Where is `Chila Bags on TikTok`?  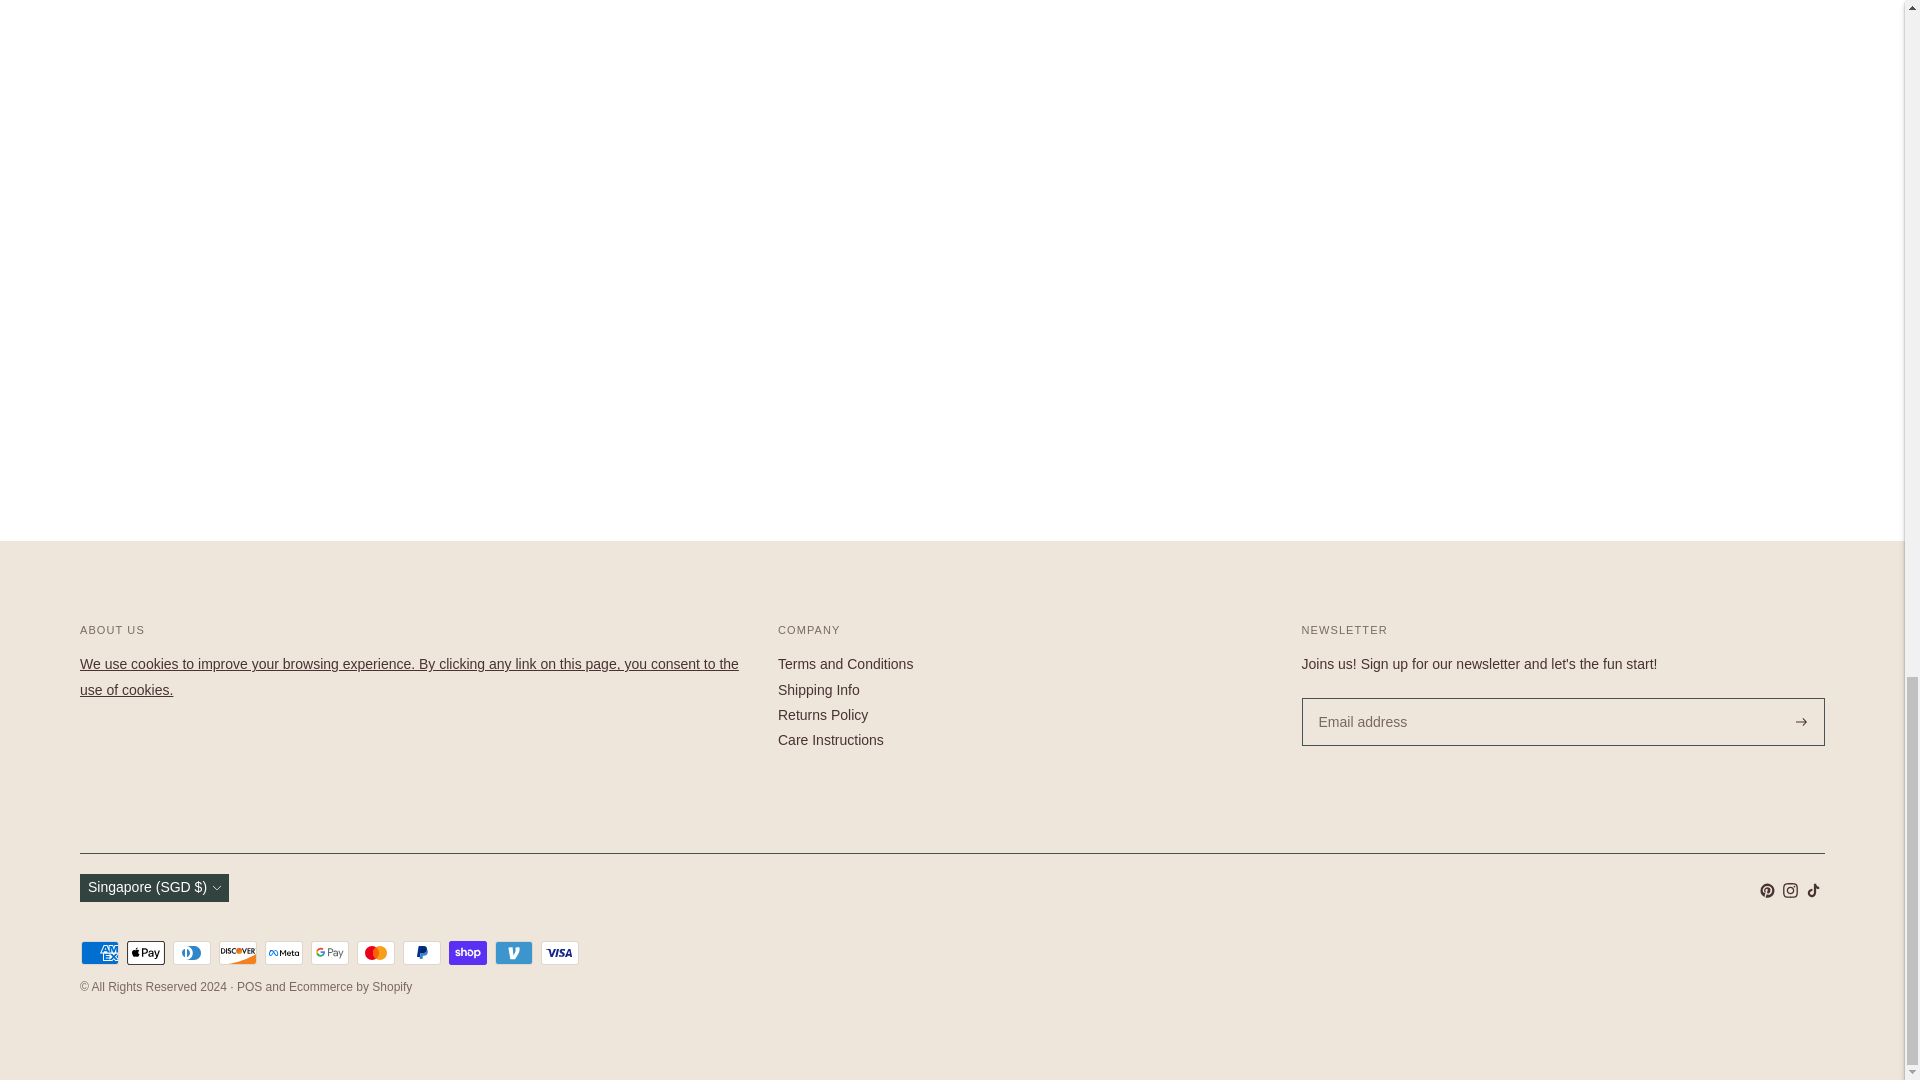
Chila Bags on TikTok is located at coordinates (1813, 892).